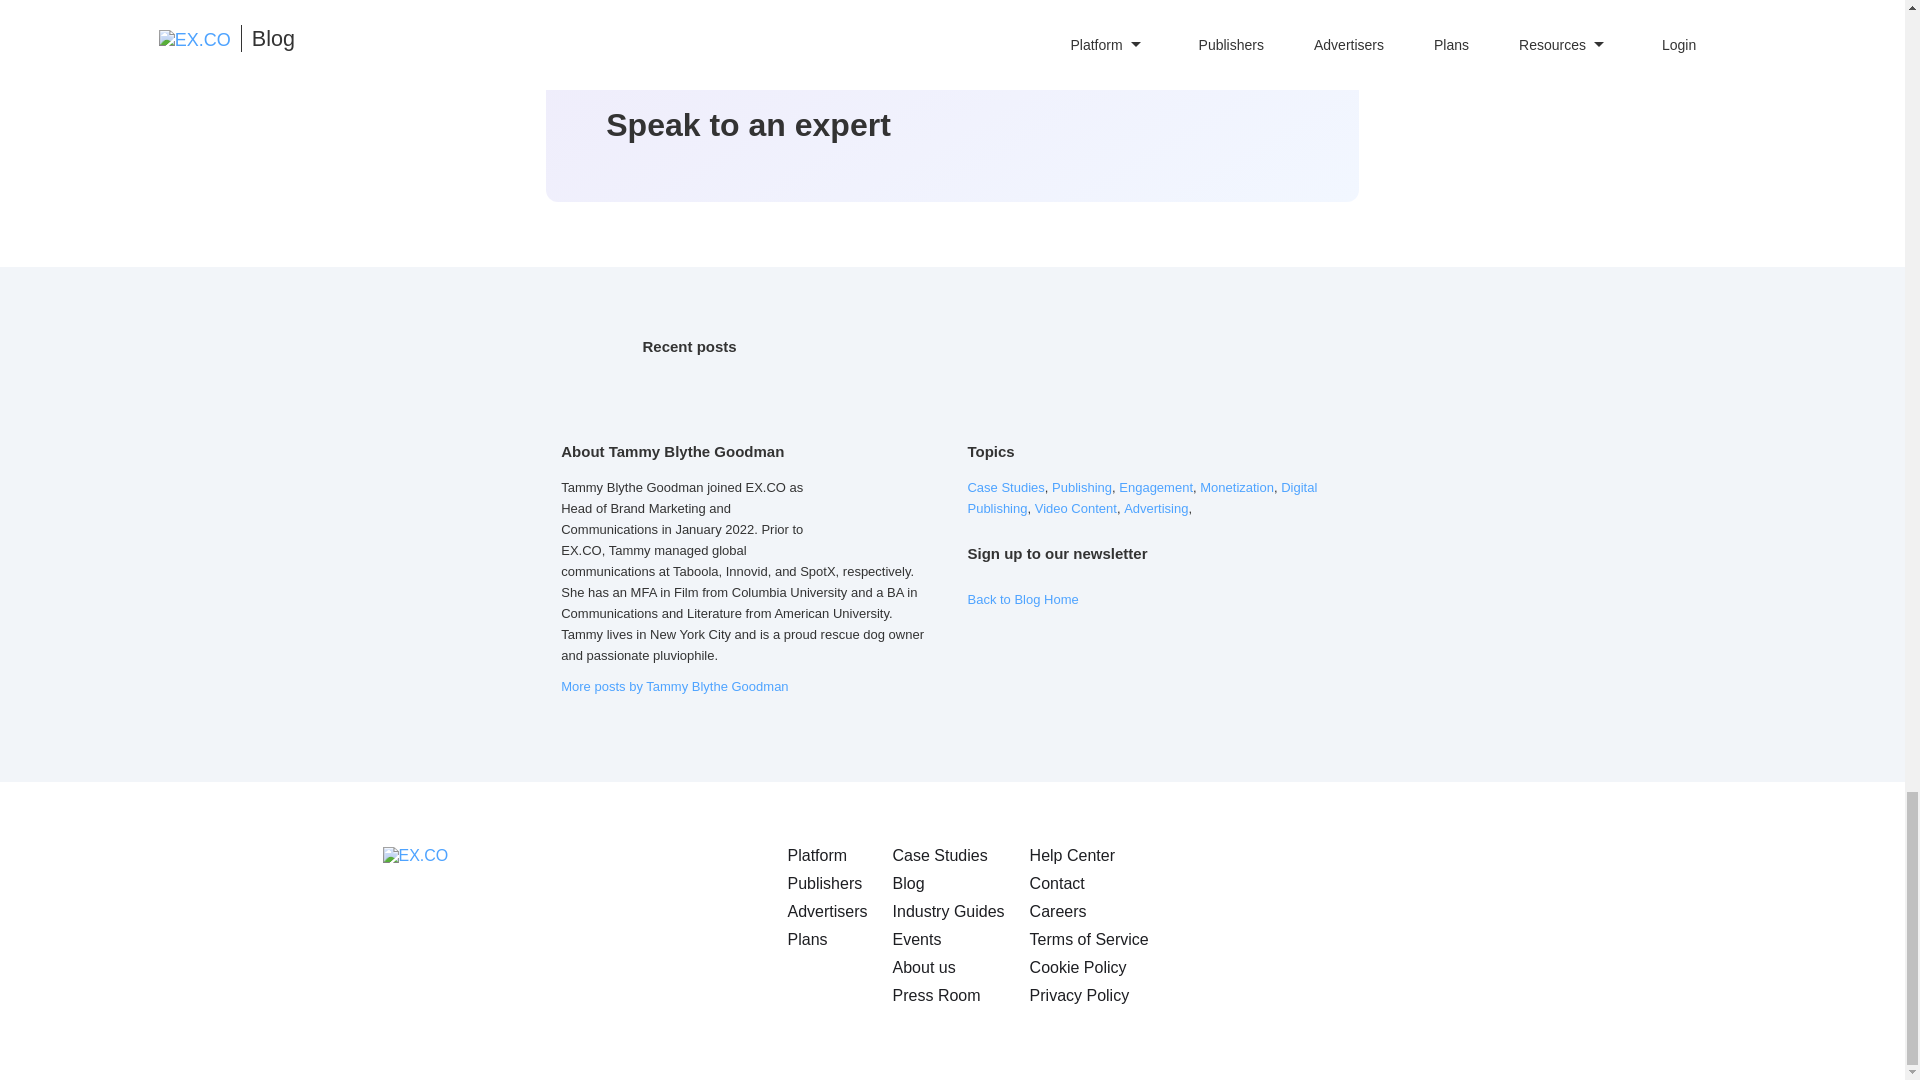 The width and height of the screenshot is (1920, 1080). Describe the element at coordinates (824, 883) in the screenshot. I see `Publishers` at that location.